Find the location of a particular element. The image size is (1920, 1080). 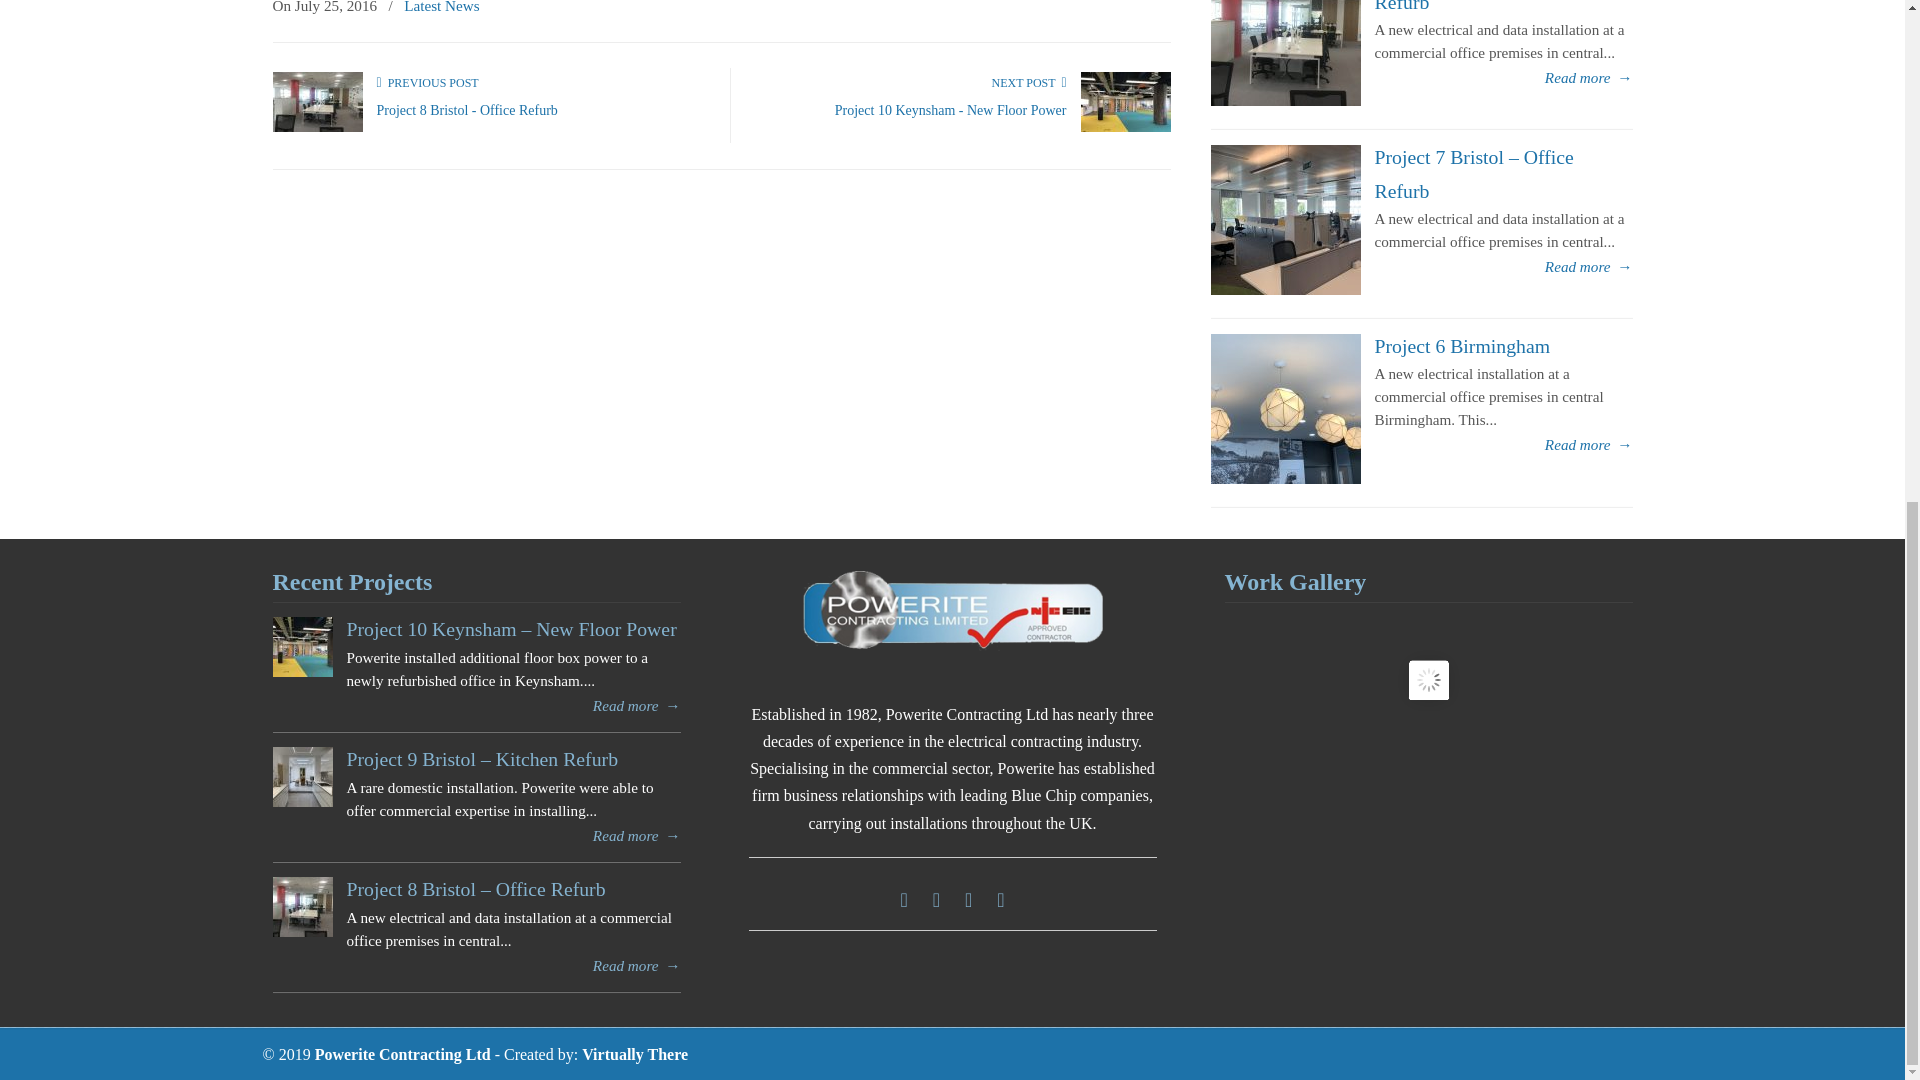

Latest News is located at coordinates (442, 10).